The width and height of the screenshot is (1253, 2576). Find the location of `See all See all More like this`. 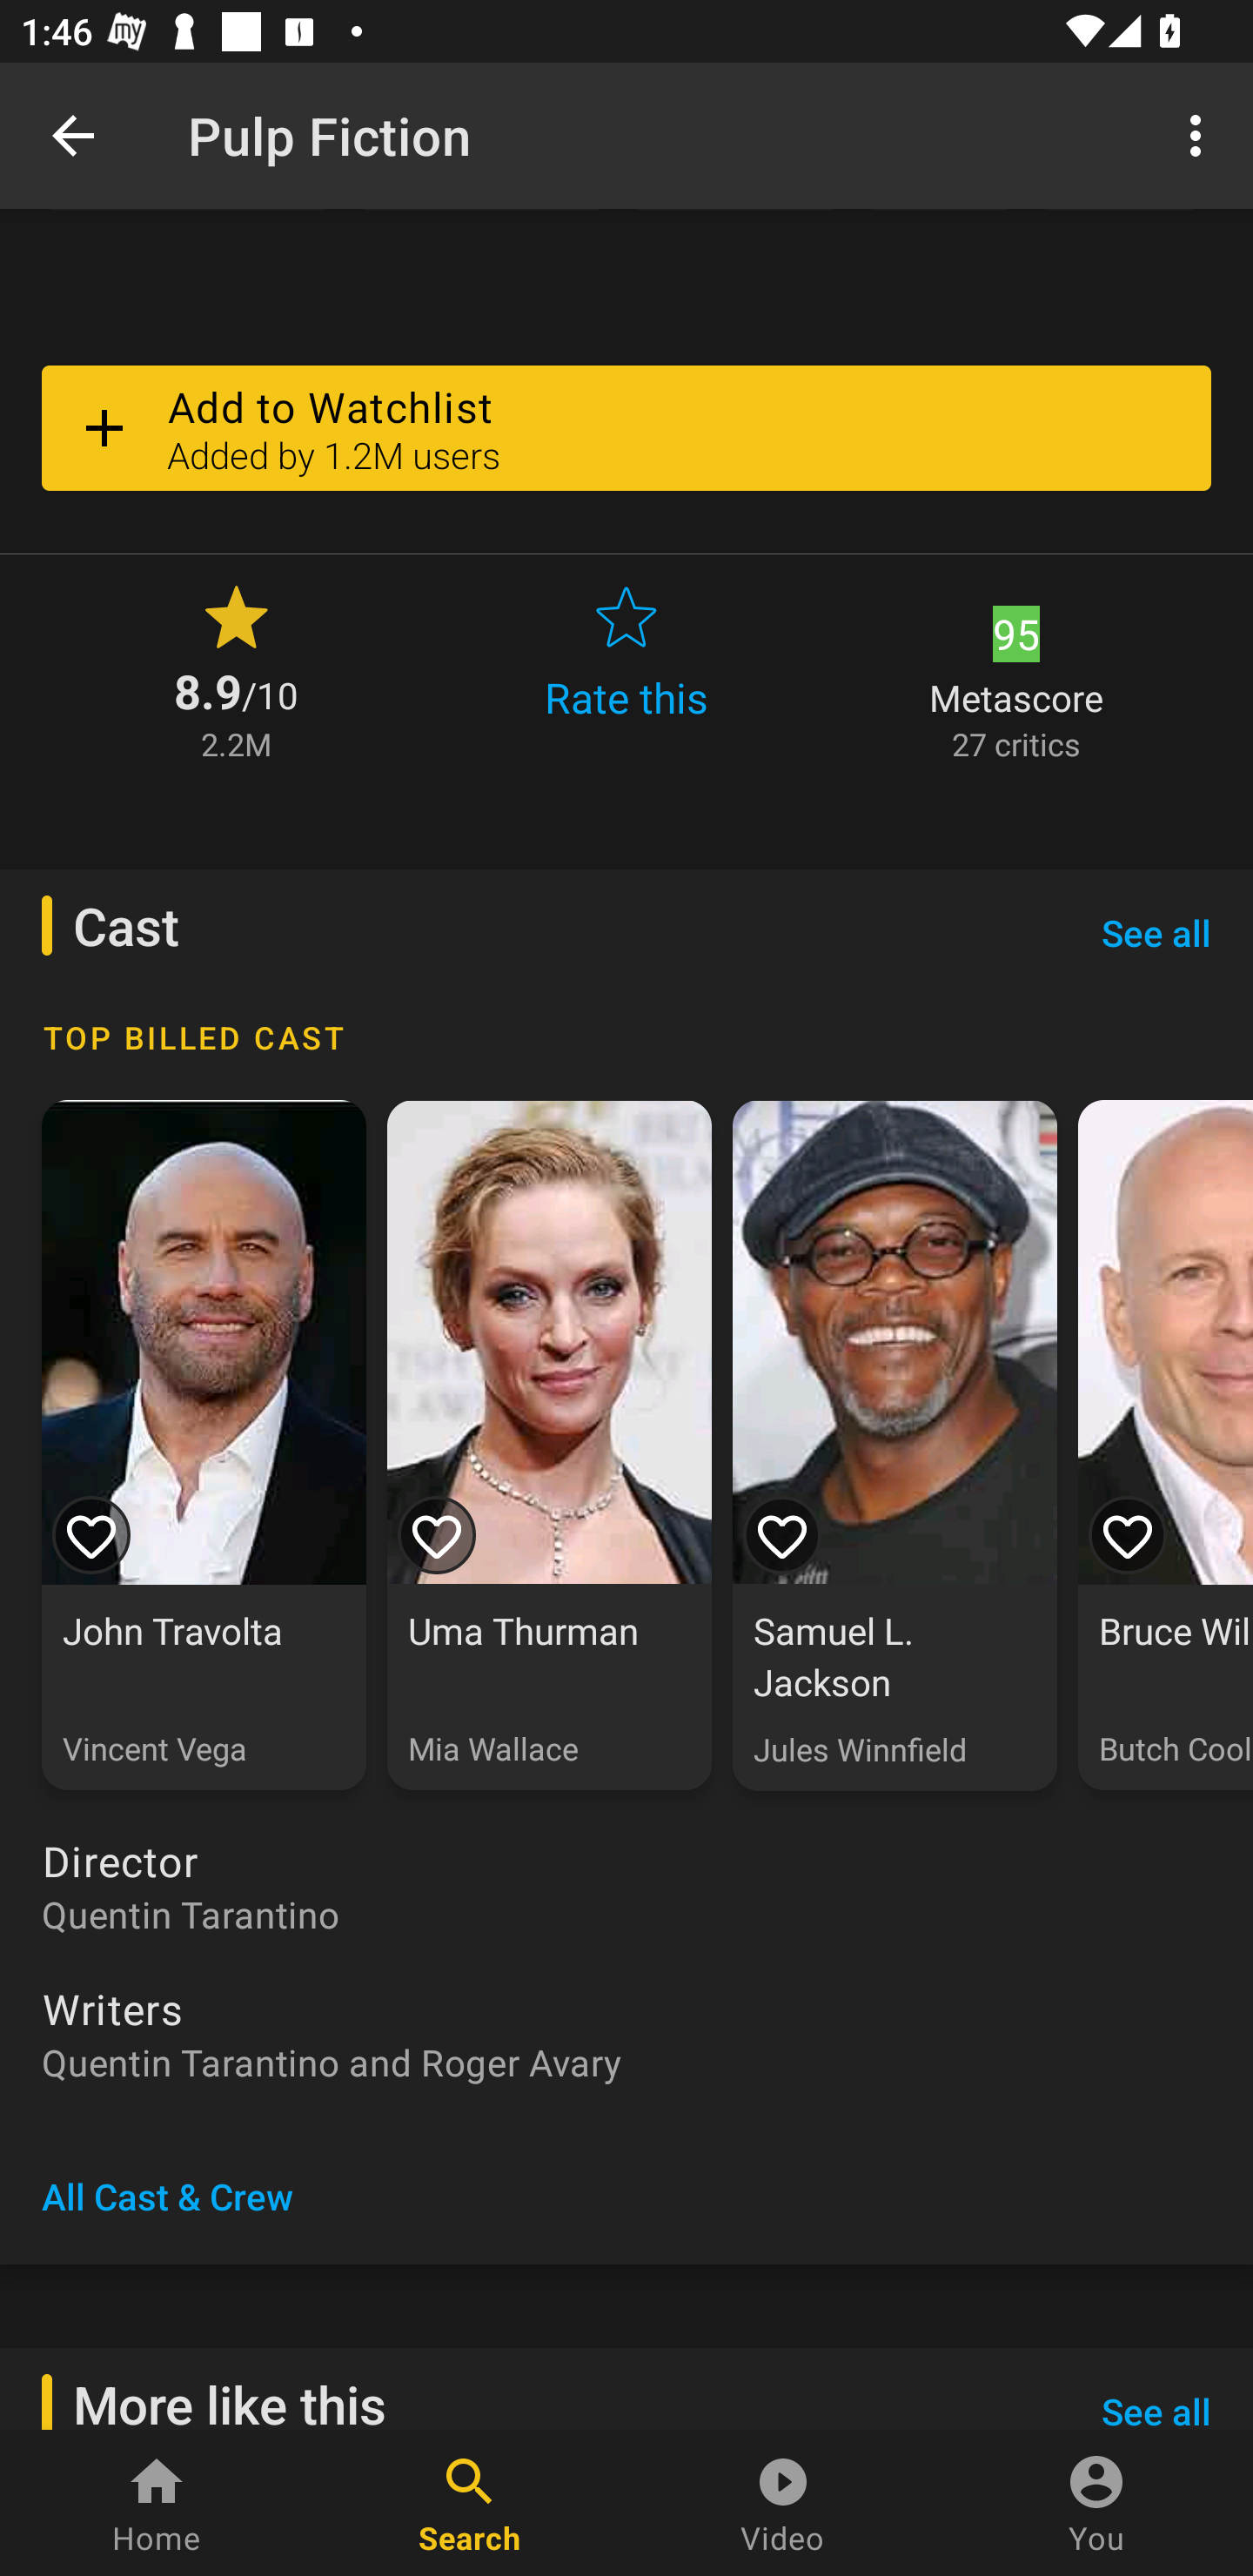

See all See all More like this is located at coordinates (1156, 2389).